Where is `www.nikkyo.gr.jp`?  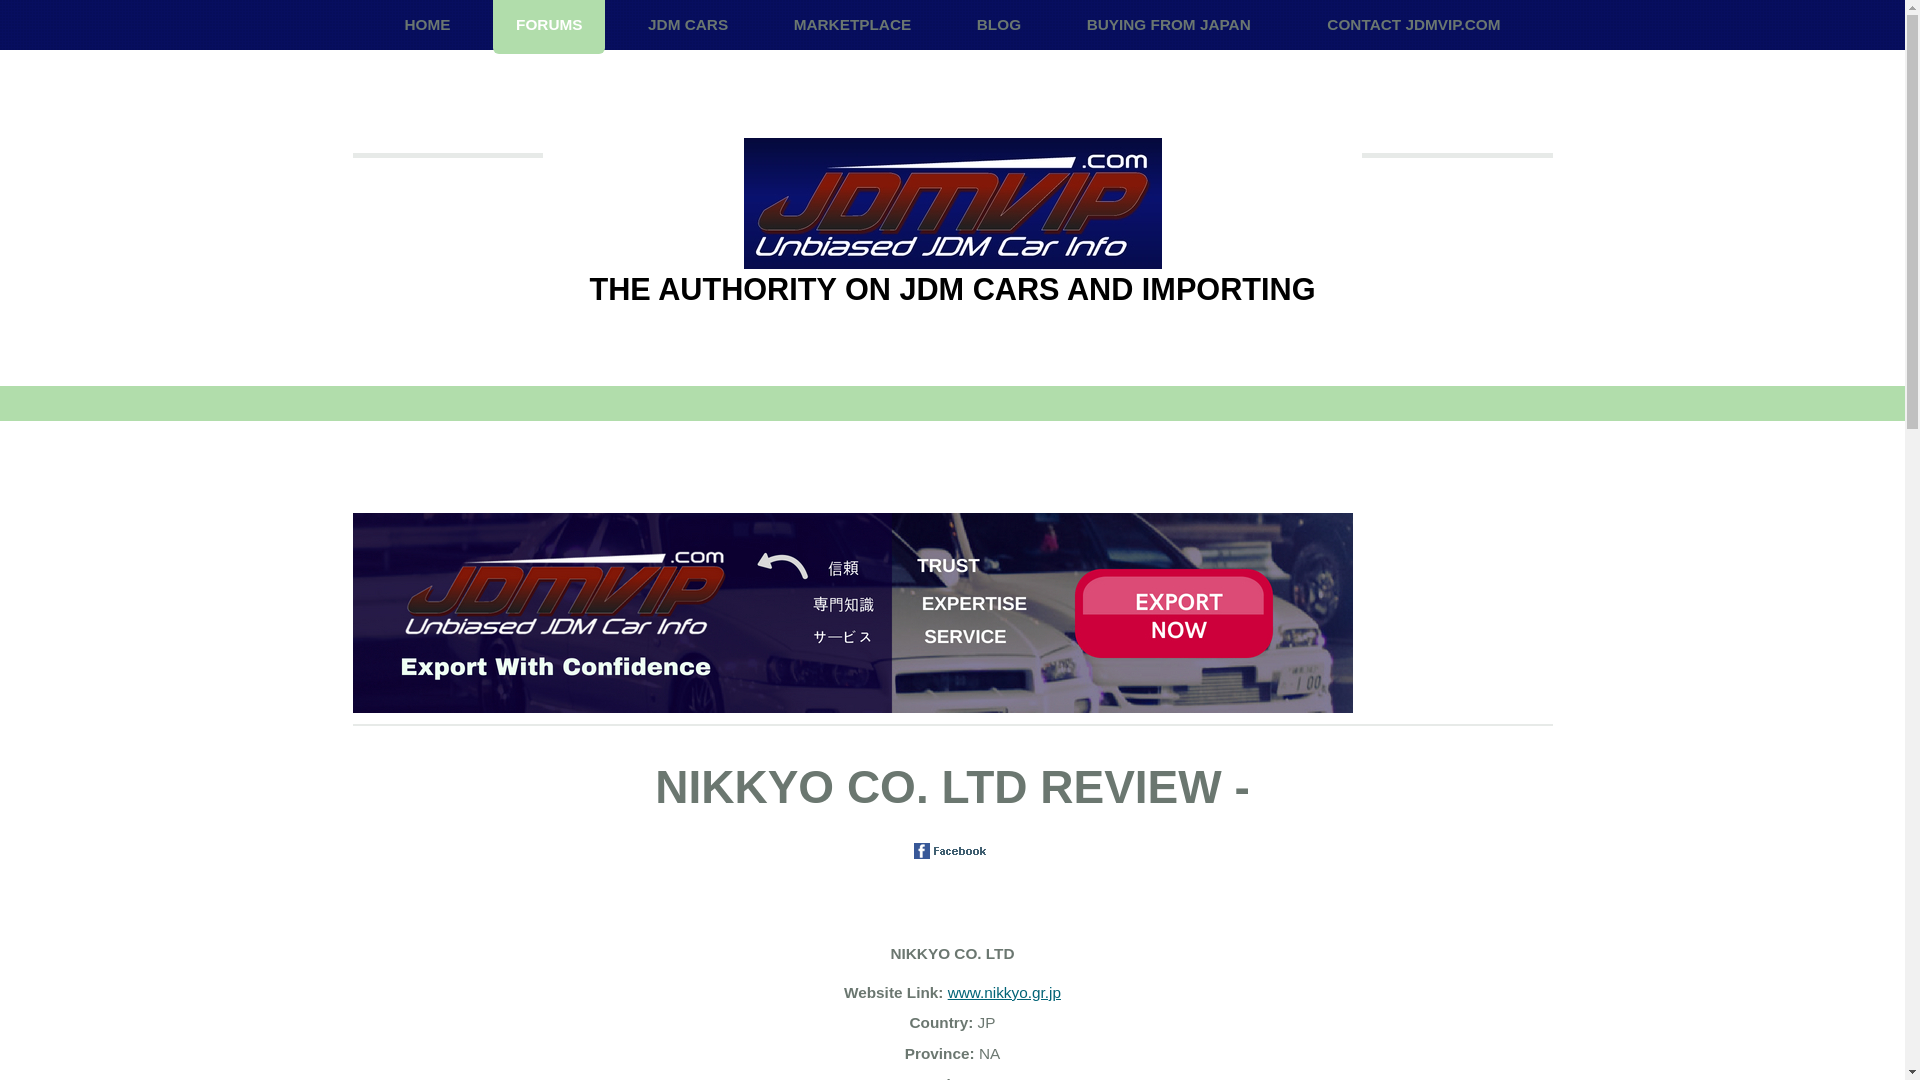 www.nikkyo.gr.jp is located at coordinates (1004, 992).